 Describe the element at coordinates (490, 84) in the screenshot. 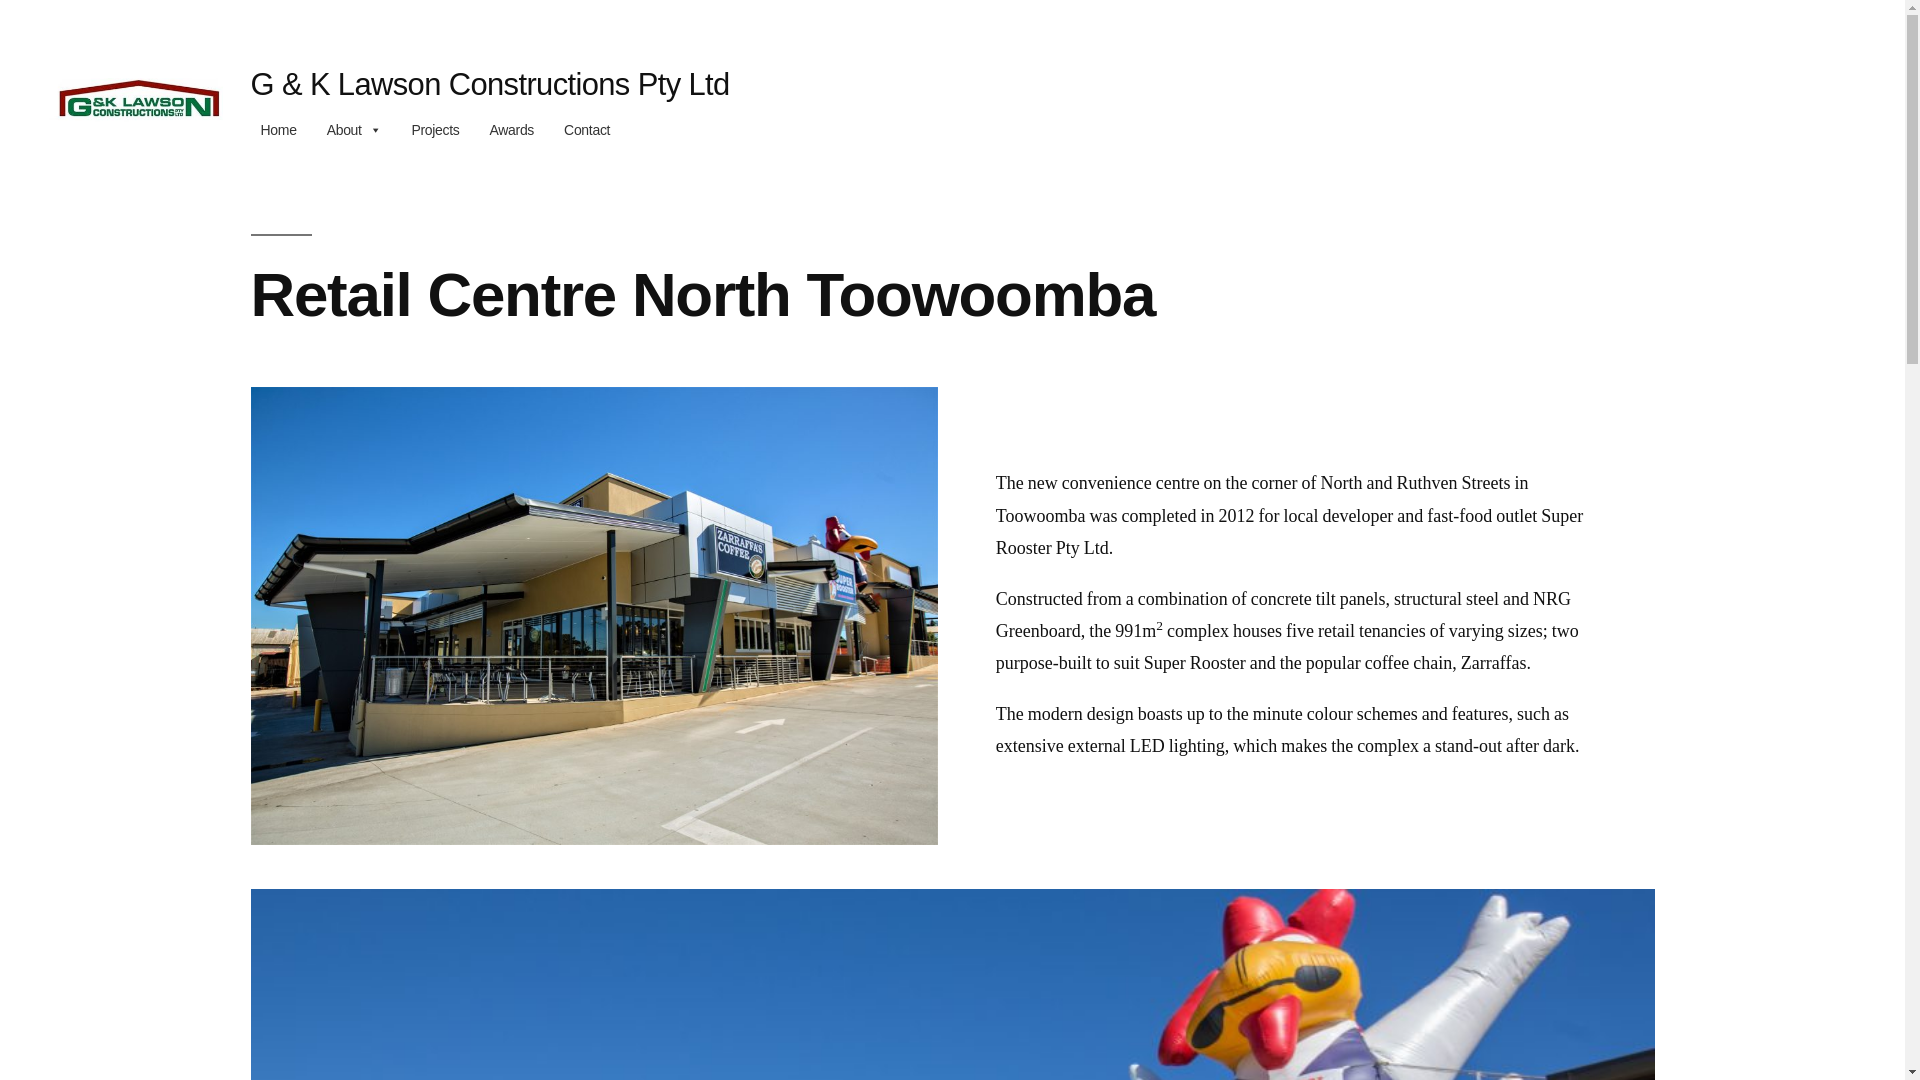

I see `G & K Lawson Constructions Pty Ltd` at that location.